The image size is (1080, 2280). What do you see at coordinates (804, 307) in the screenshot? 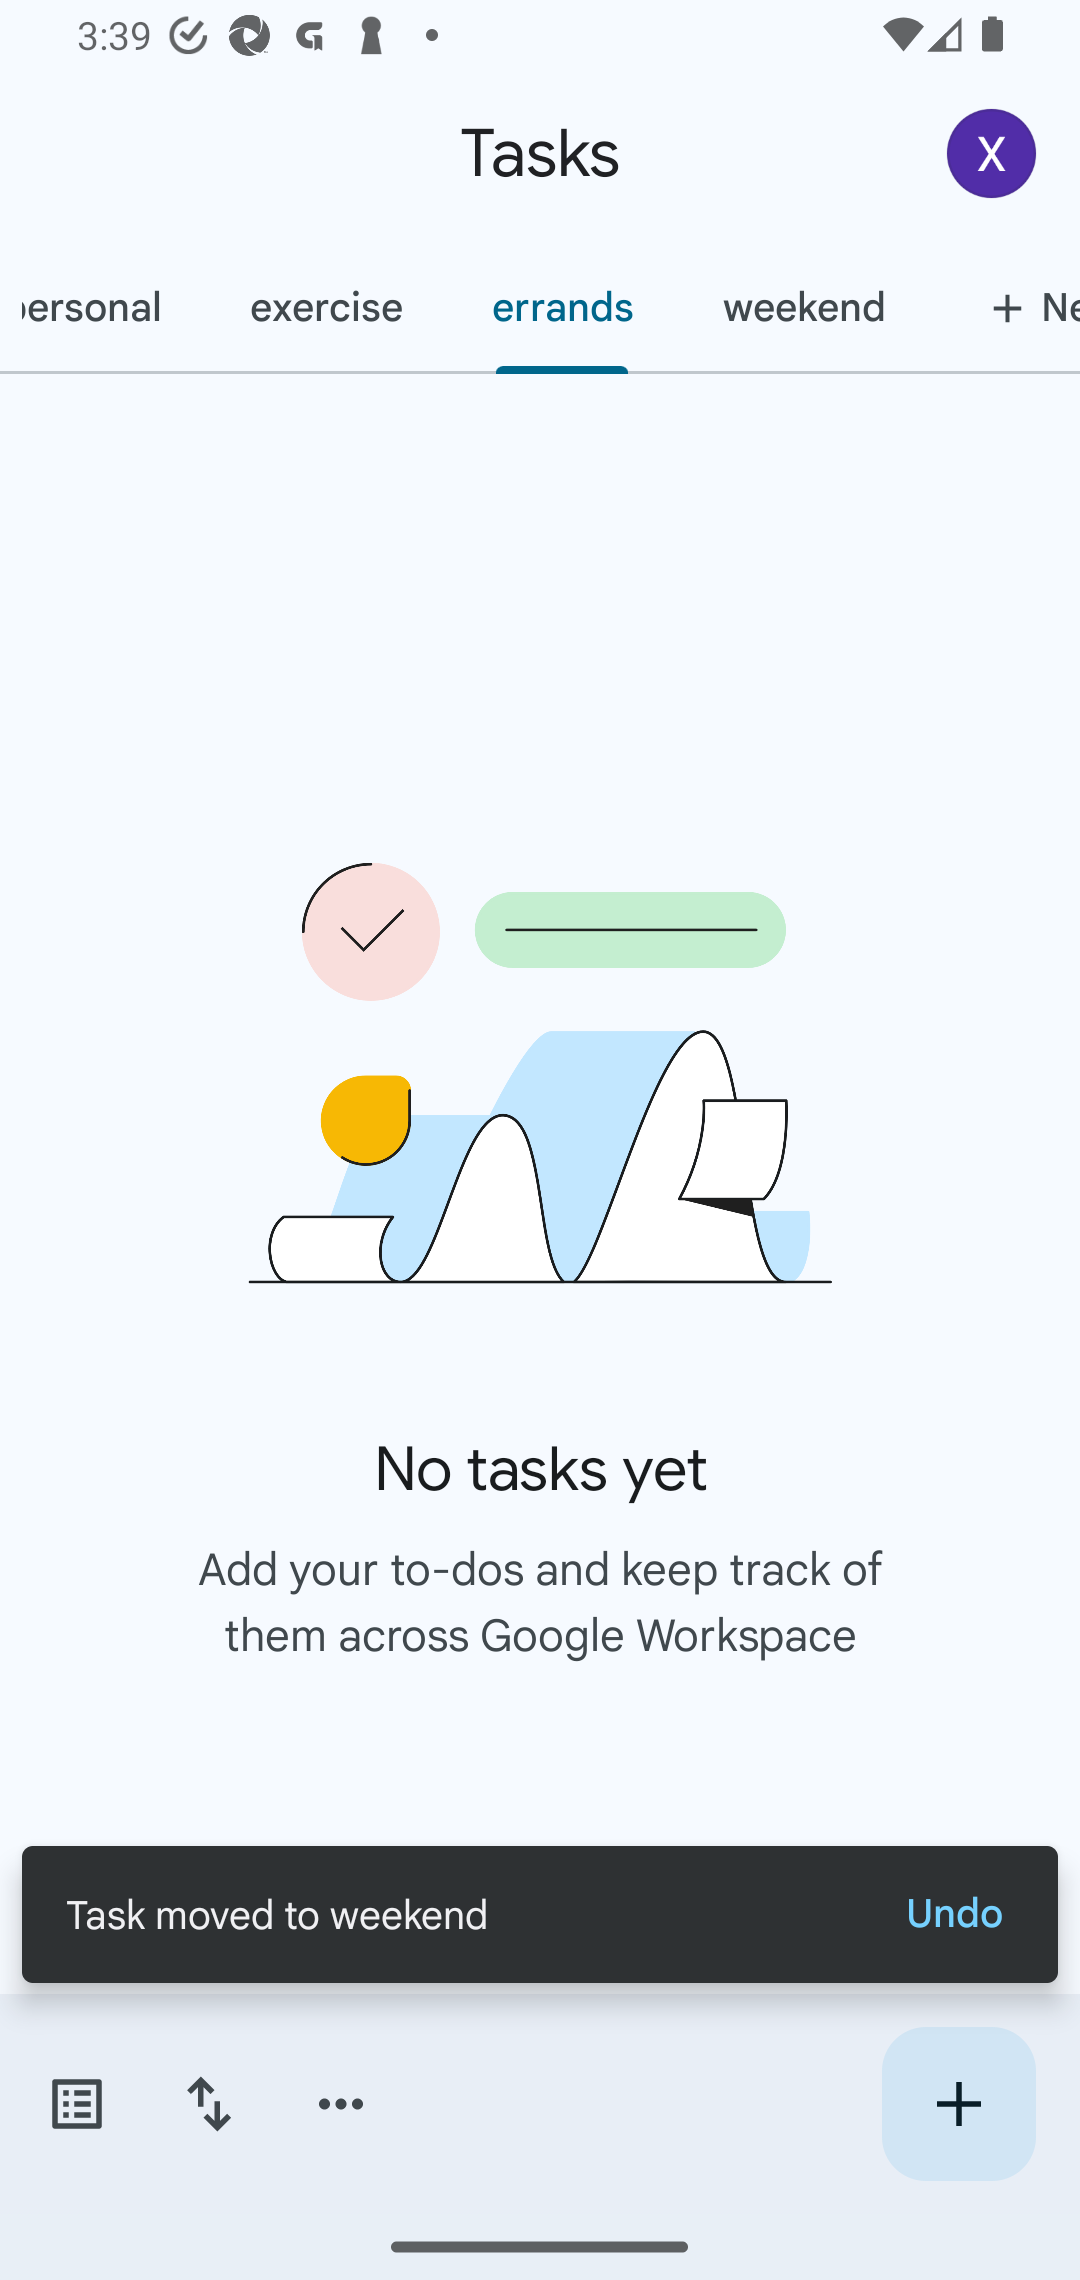
I see `weekend` at bounding box center [804, 307].